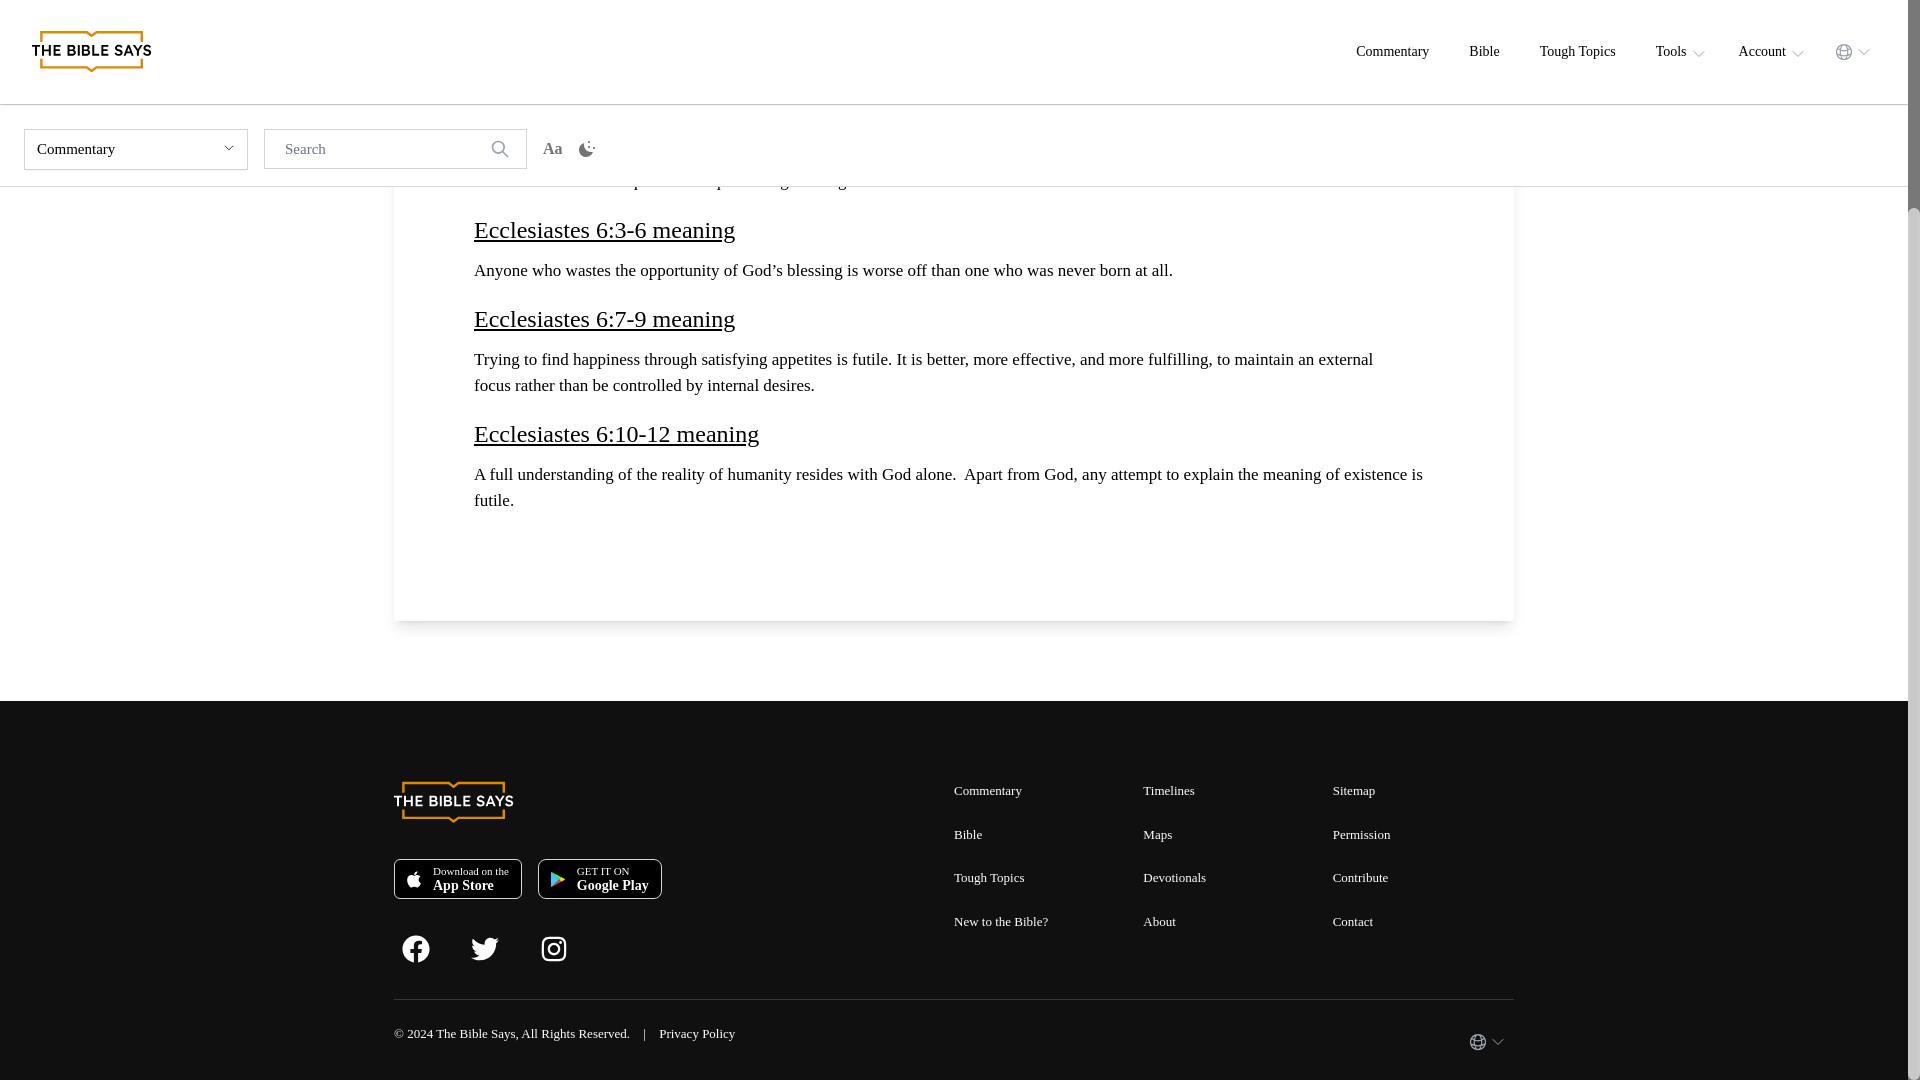 This screenshot has height=1080, width=1920. Describe the element at coordinates (595, 10) in the screenshot. I see `Ecclesiastes` at that location.